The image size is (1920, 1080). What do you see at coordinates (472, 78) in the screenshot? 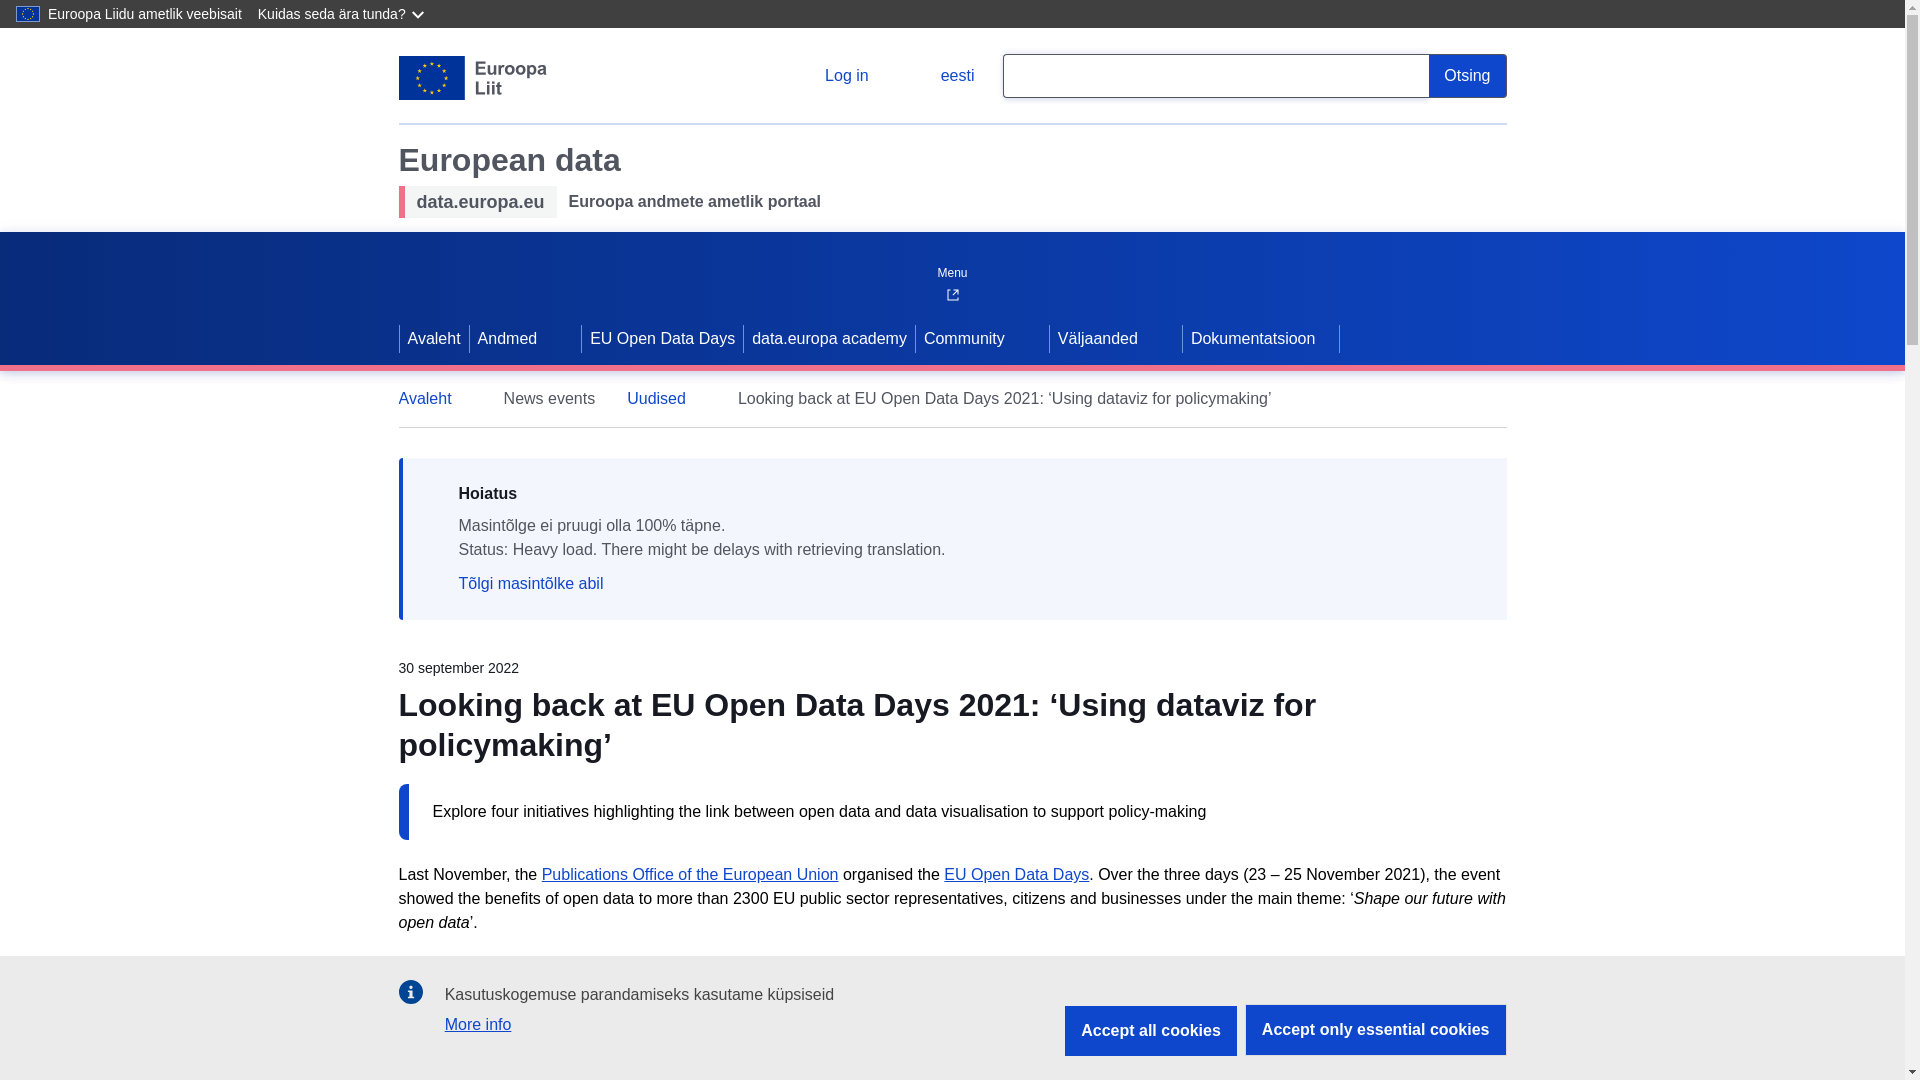
I see `European Union` at bounding box center [472, 78].